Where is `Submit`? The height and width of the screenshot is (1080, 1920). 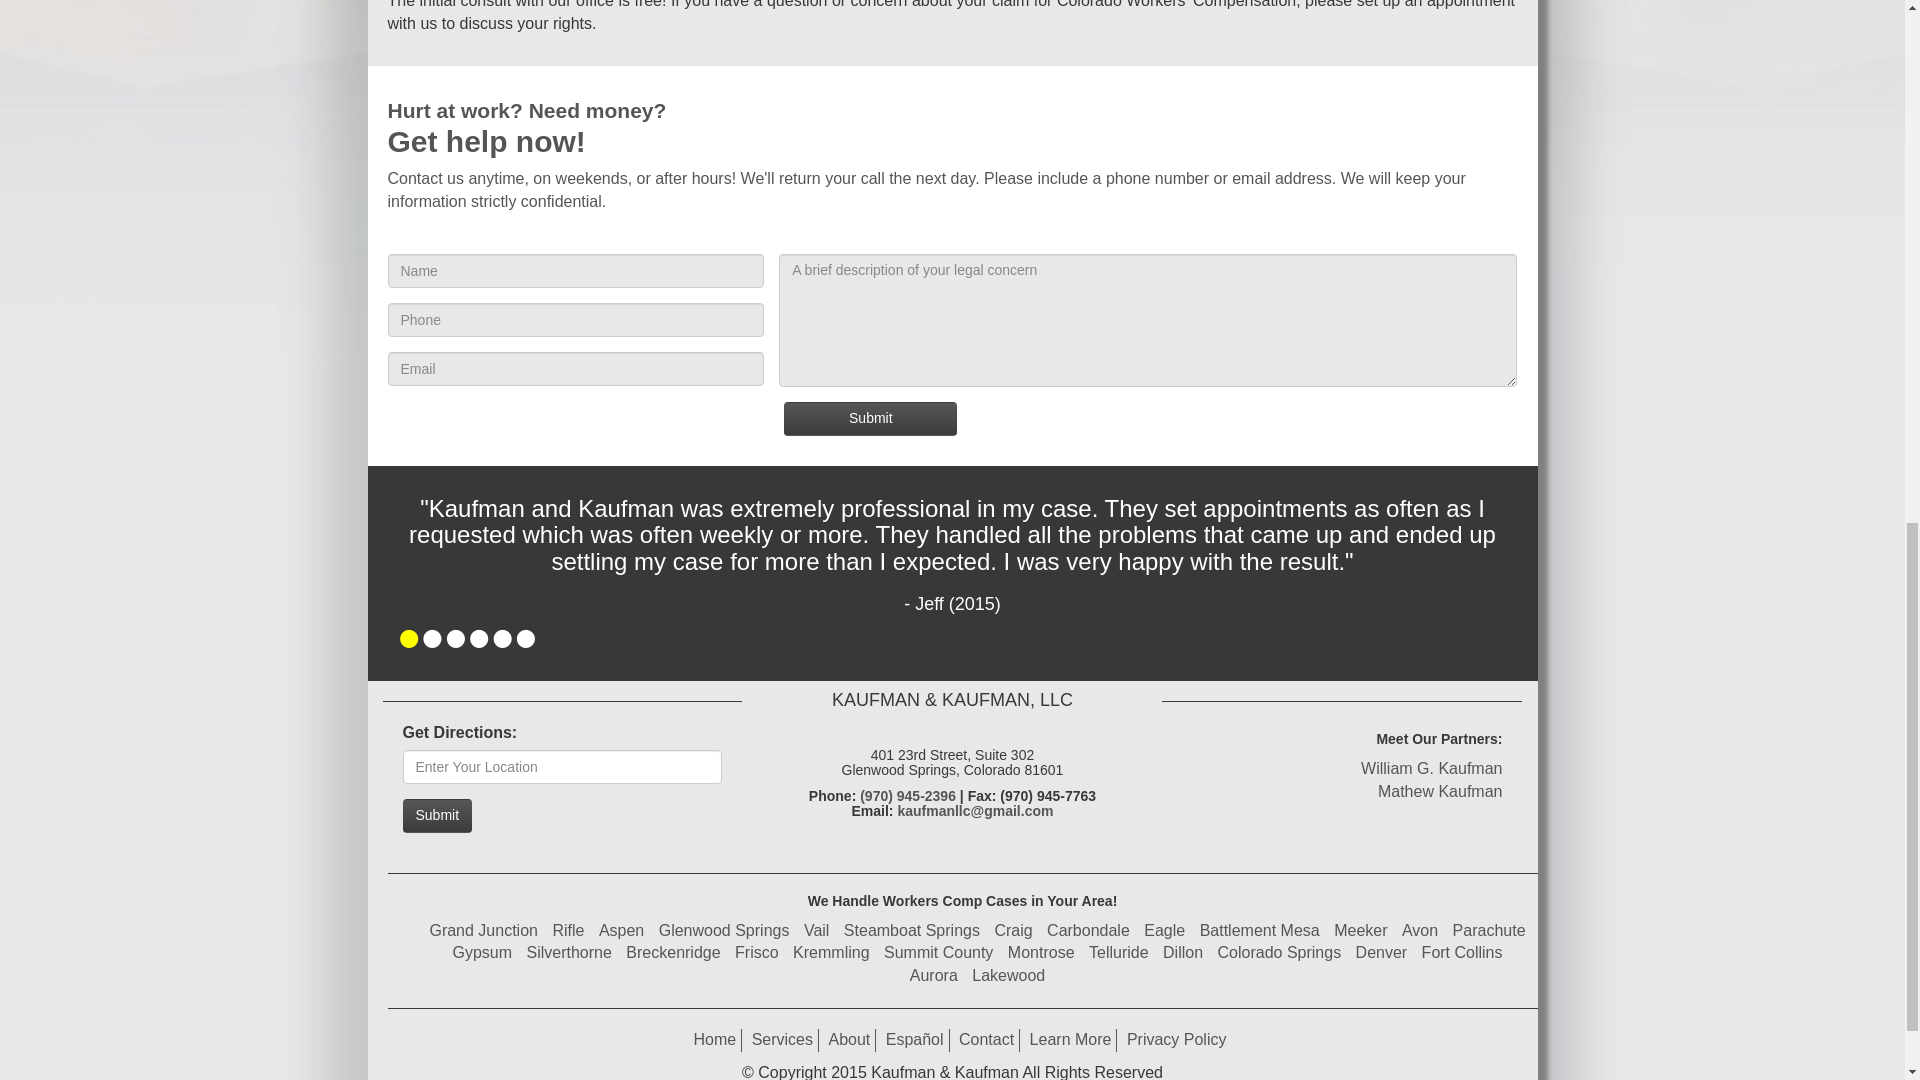
Submit is located at coordinates (436, 816).